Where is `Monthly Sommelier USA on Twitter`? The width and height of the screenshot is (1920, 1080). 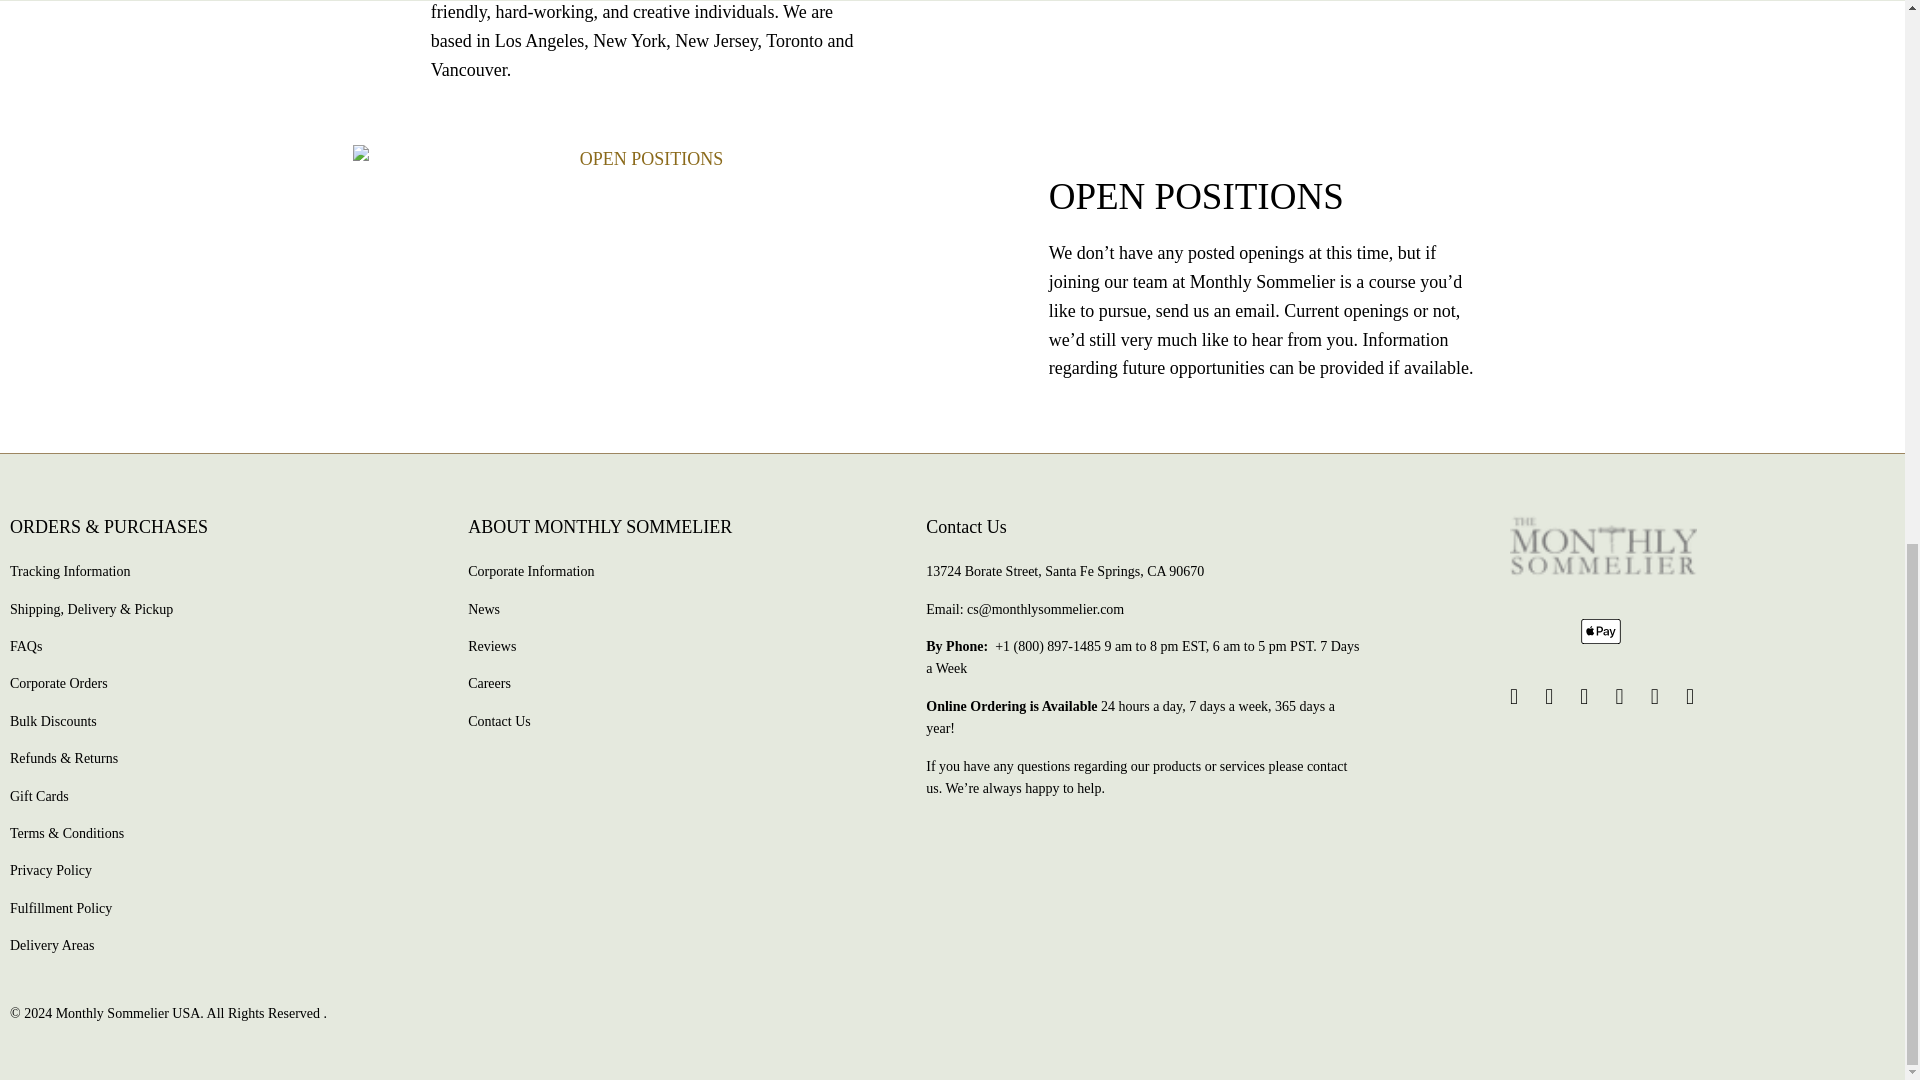 Monthly Sommelier USA on Twitter is located at coordinates (1514, 696).